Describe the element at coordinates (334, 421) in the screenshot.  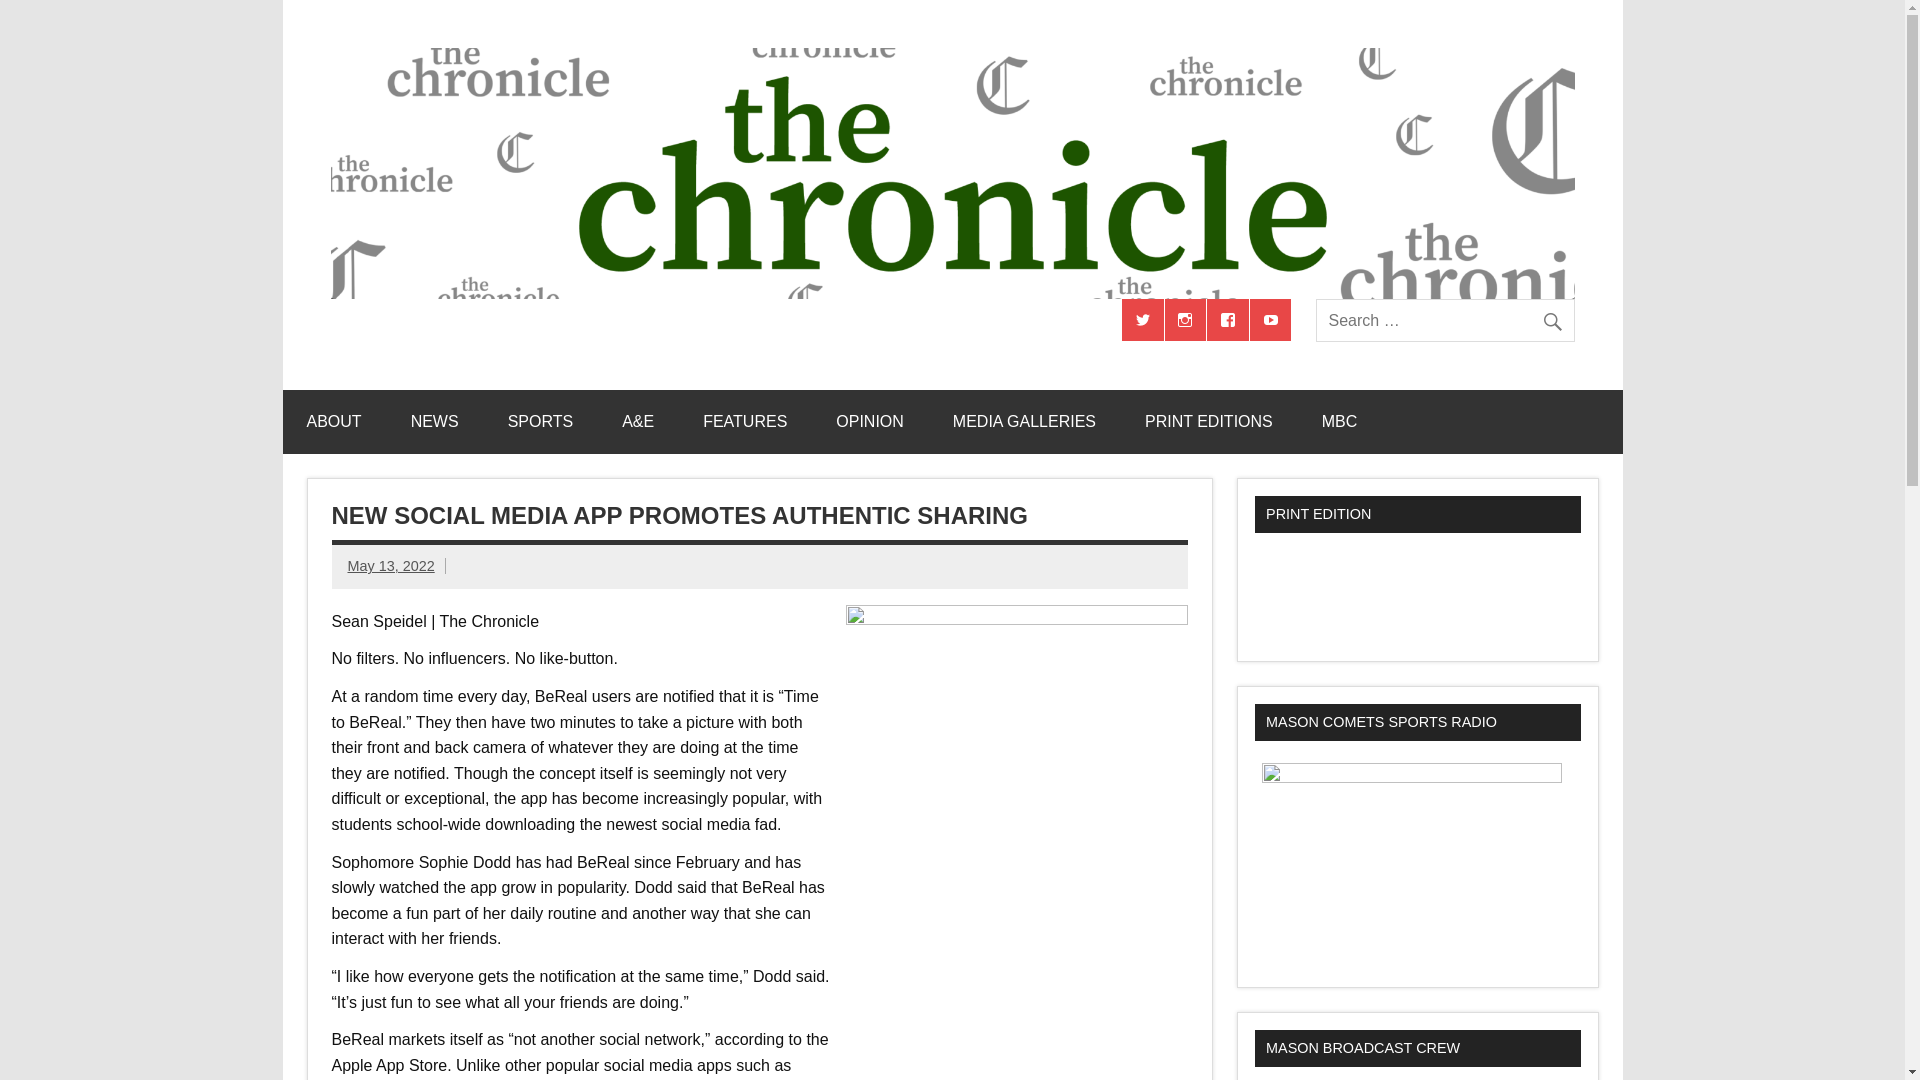
I see `ABOUT` at that location.